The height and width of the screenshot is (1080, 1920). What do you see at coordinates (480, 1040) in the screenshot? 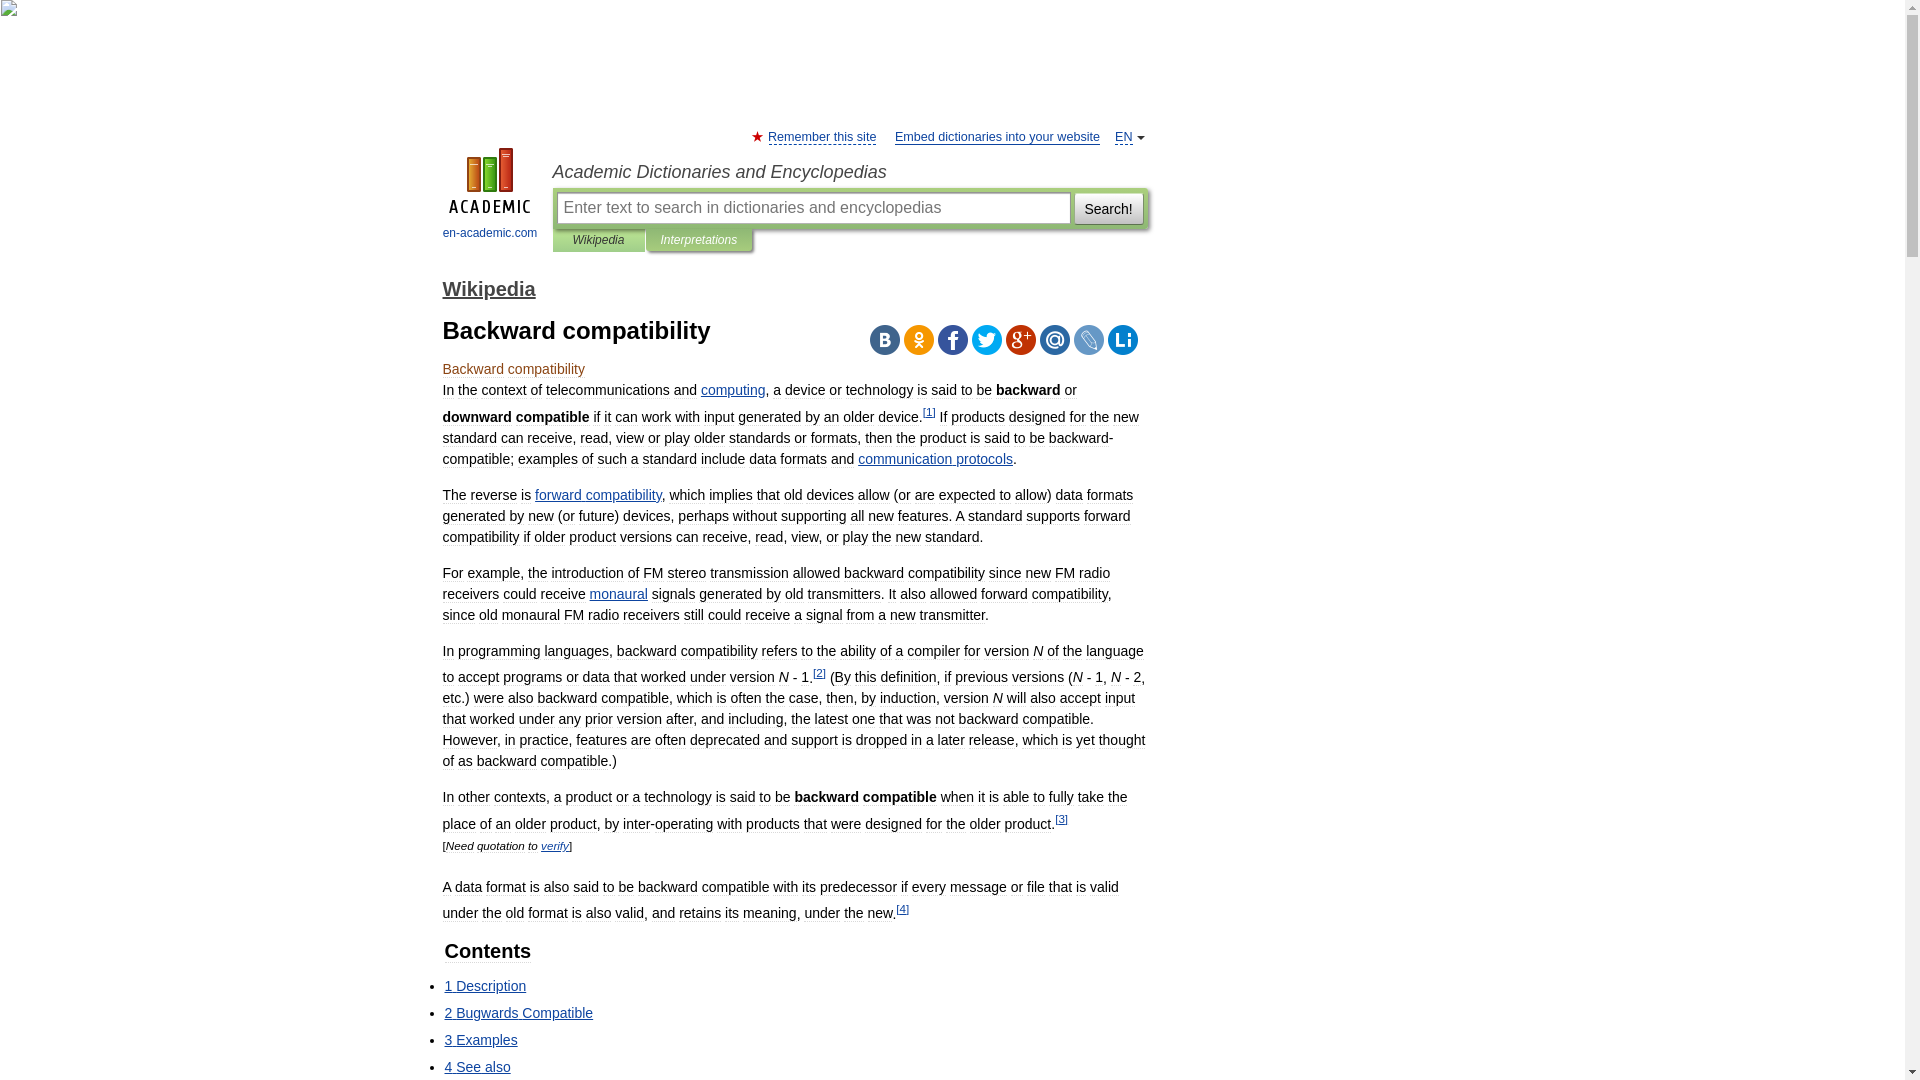
I see `3 Examples` at bounding box center [480, 1040].